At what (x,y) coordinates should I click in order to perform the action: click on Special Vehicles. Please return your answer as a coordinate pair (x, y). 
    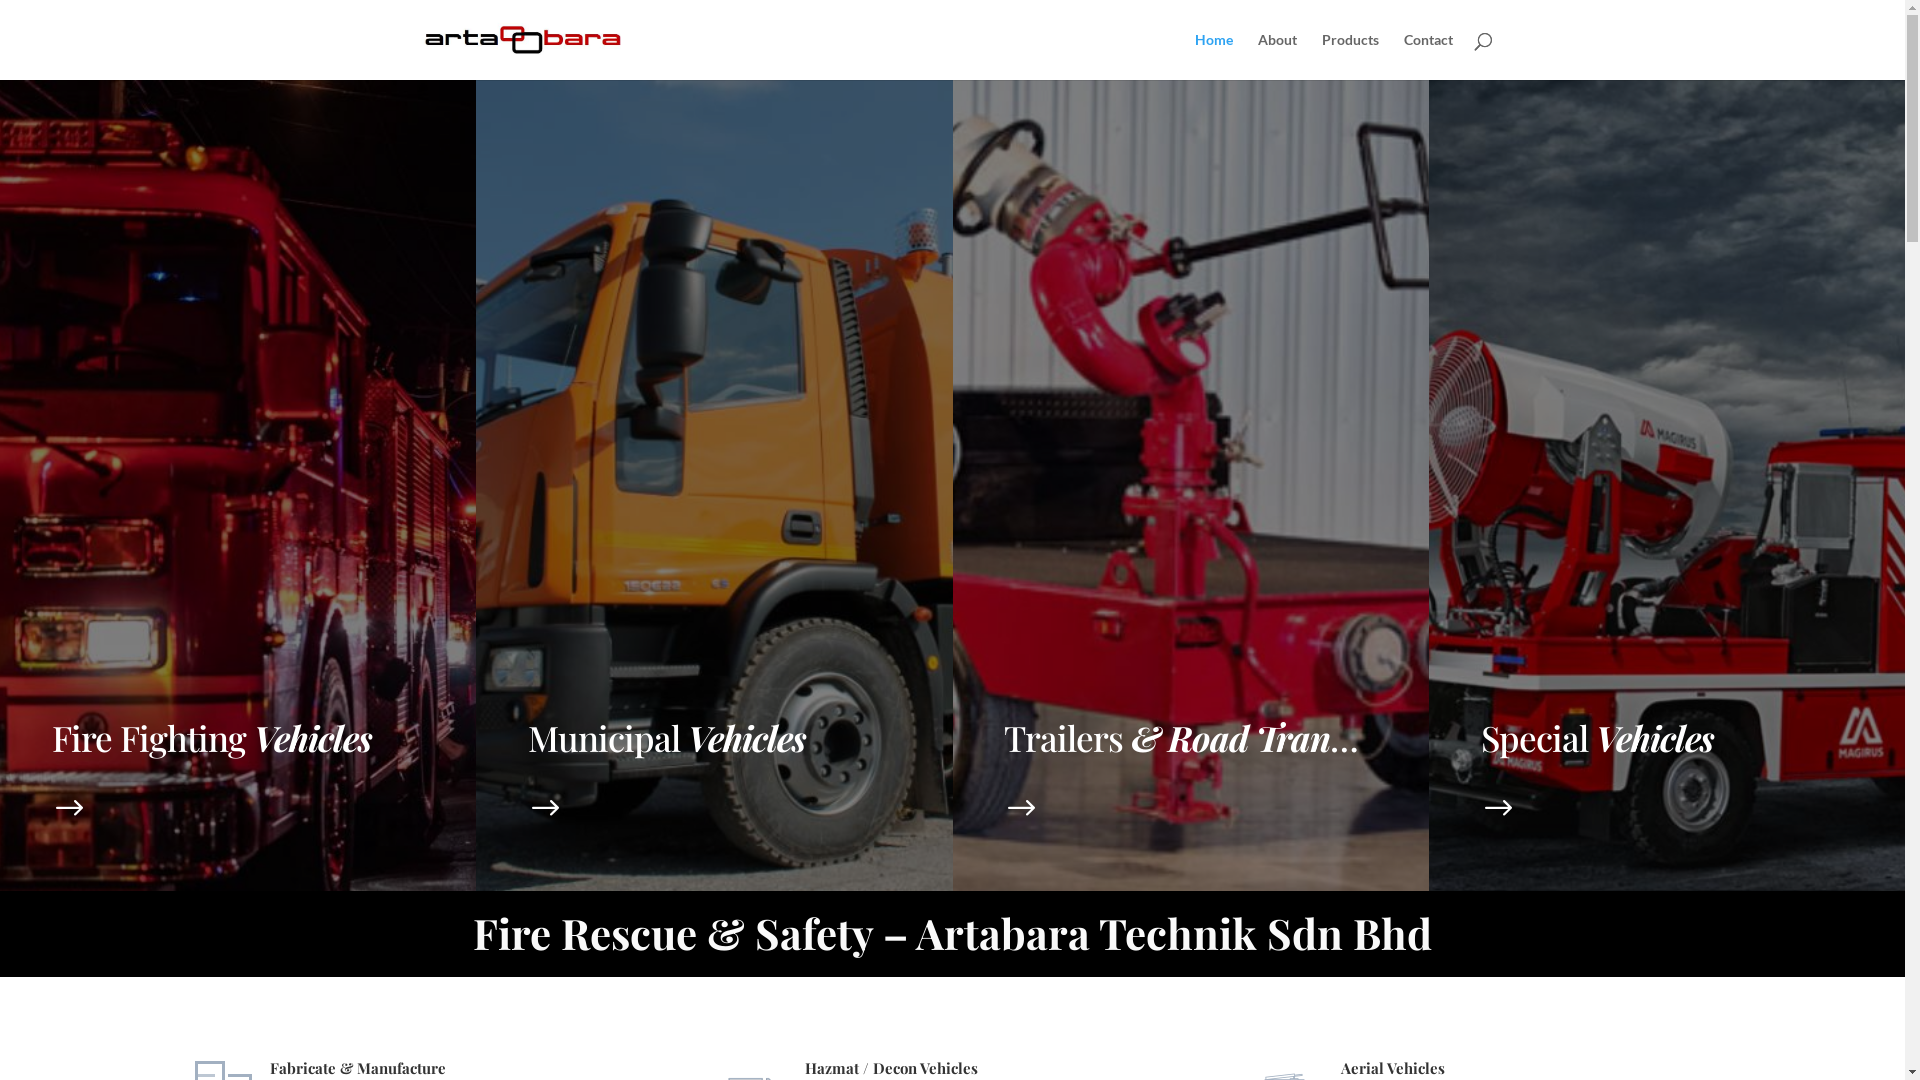
    Looking at the image, I should click on (1598, 738).